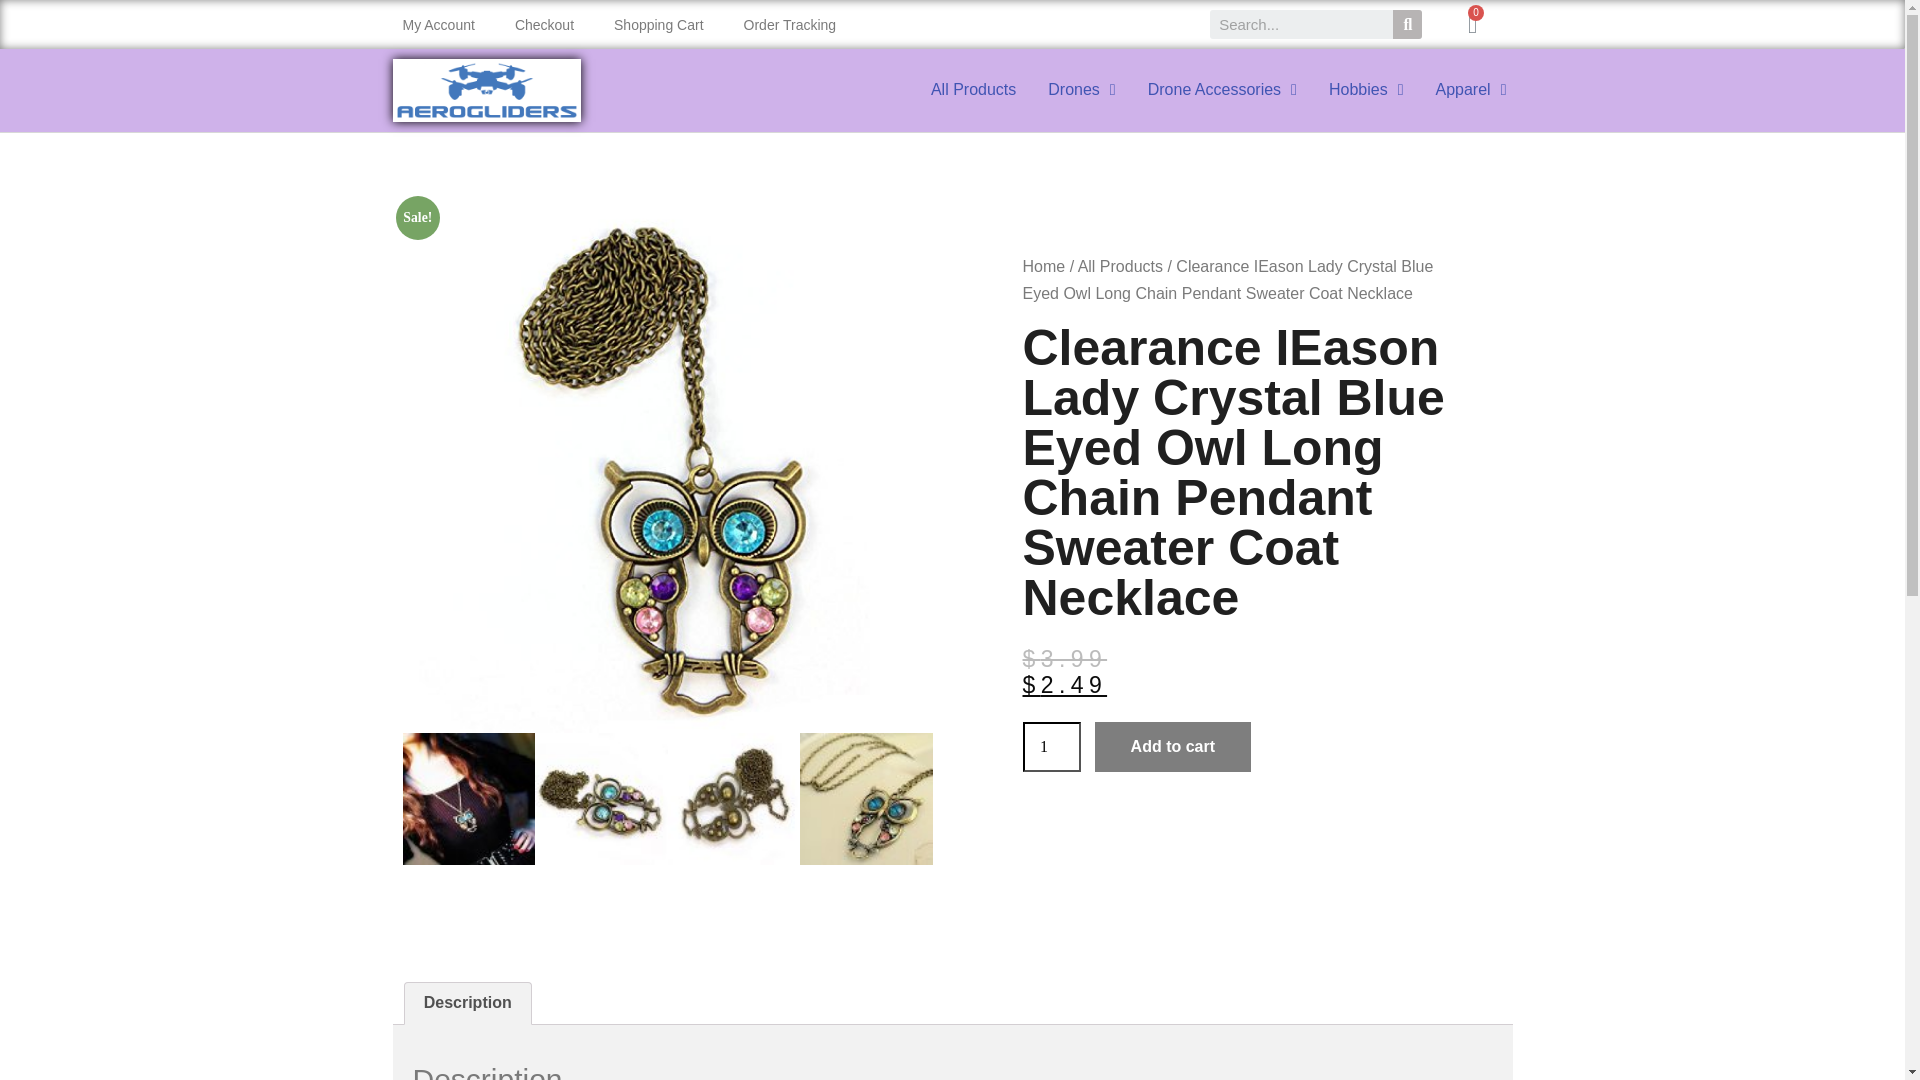  I want to click on All Products, so click(974, 89).